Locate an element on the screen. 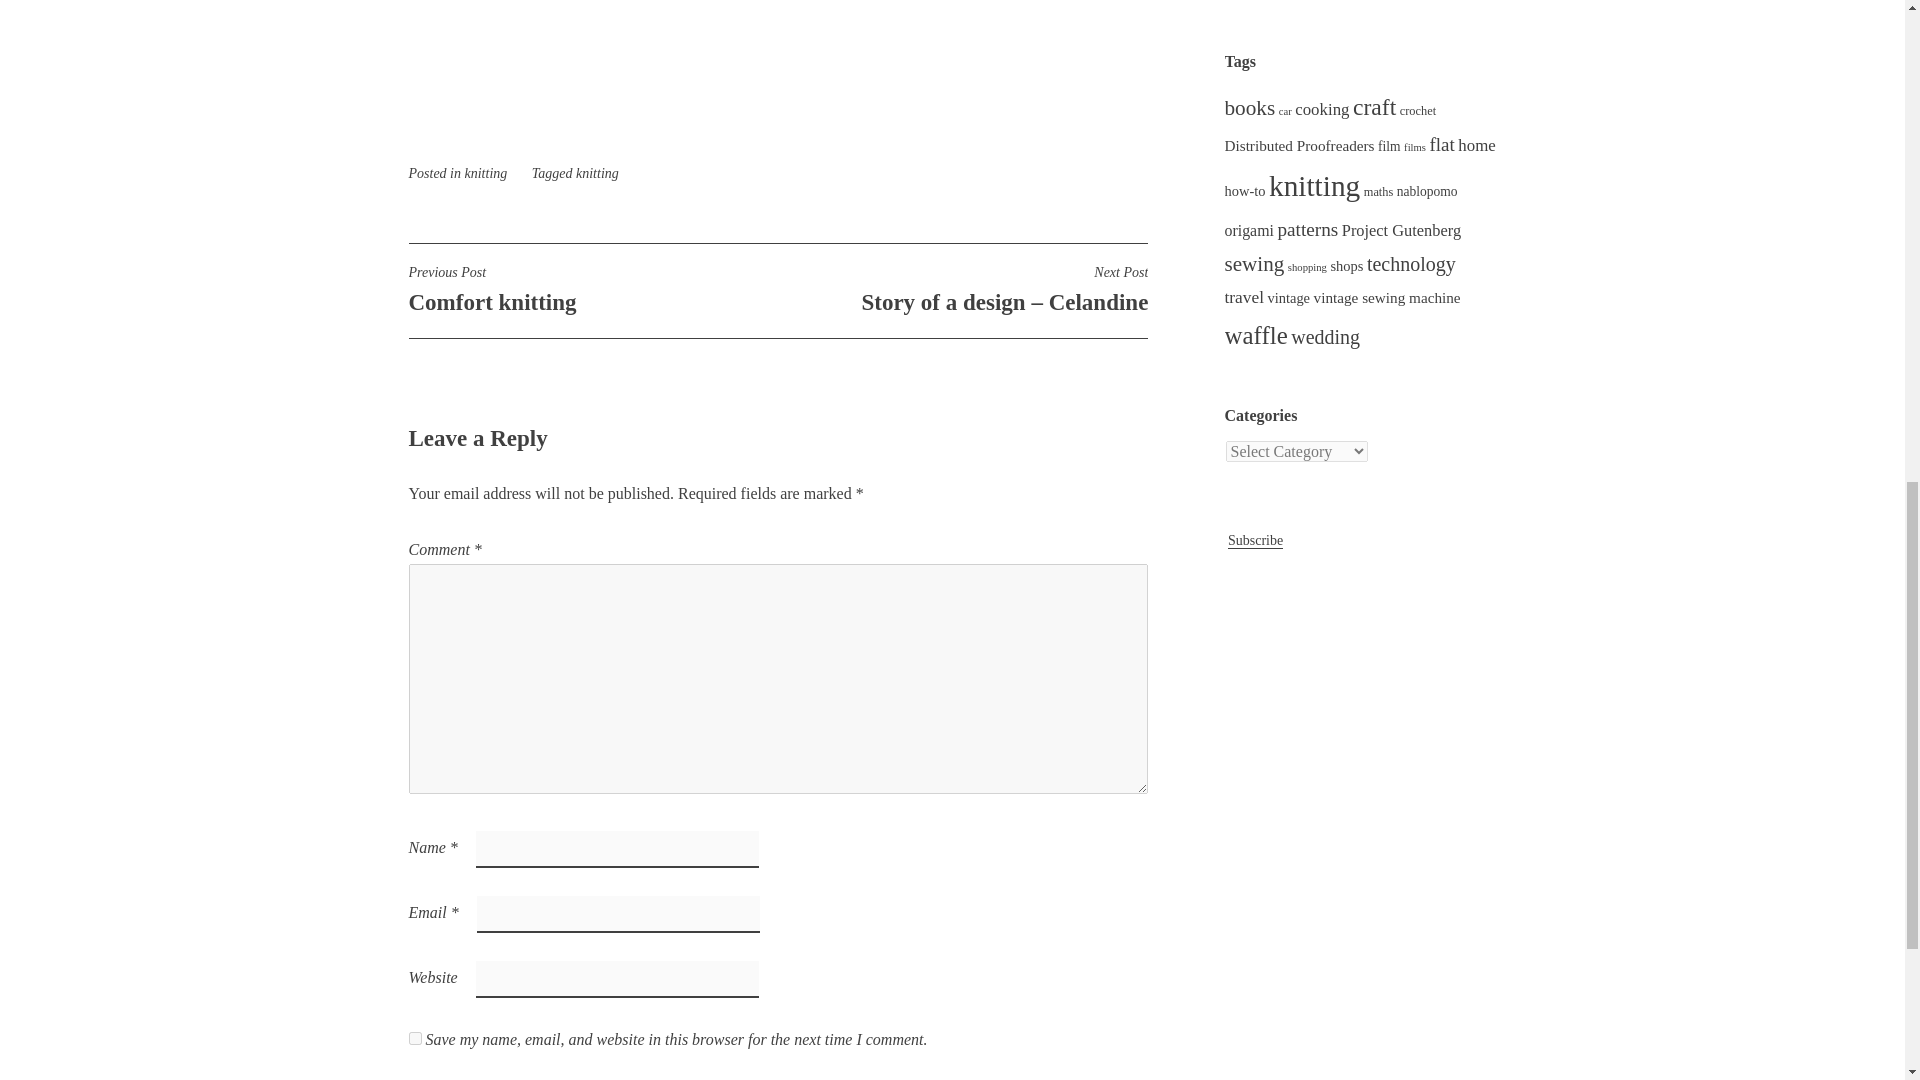 The width and height of the screenshot is (1920, 1080). knitting is located at coordinates (592, 289).